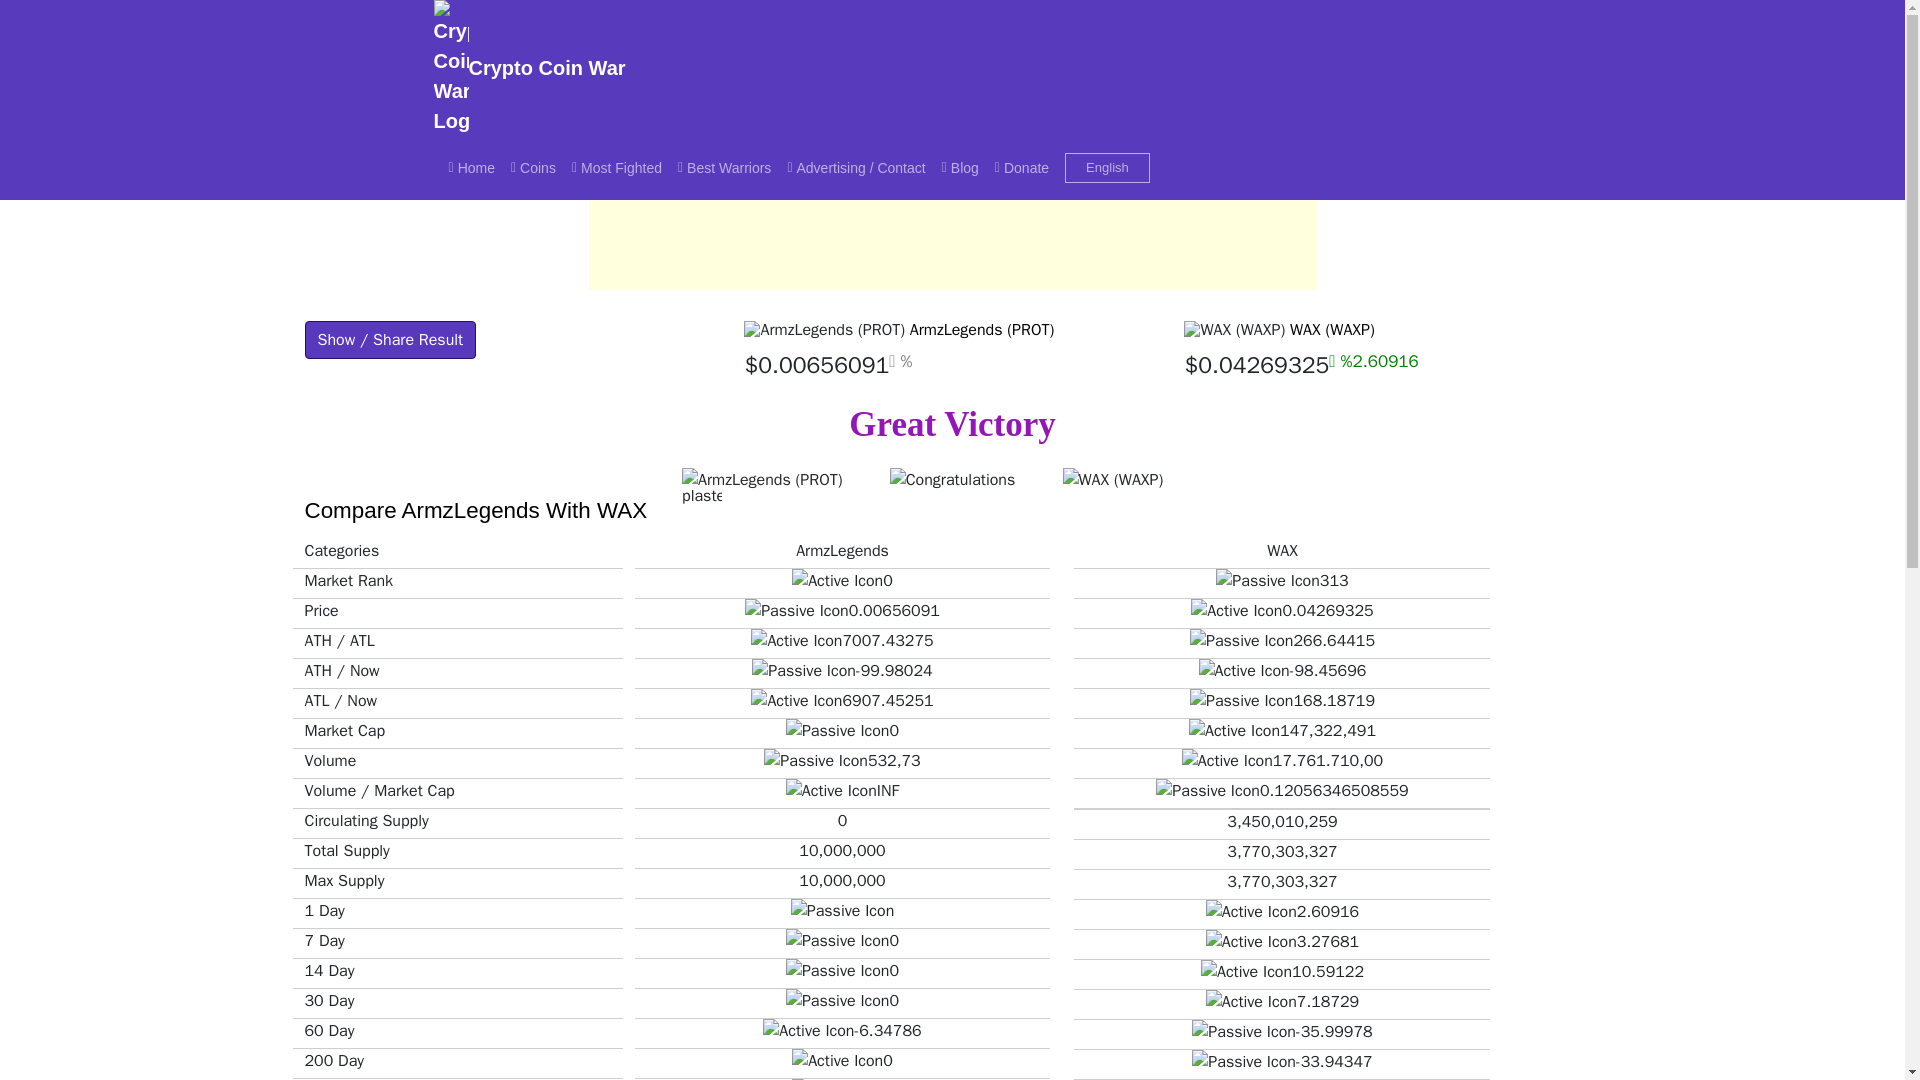 The height and width of the screenshot is (1080, 1920). Describe the element at coordinates (470, 168) in the screenshot. I see `Compare Crypto Coin` at that location.